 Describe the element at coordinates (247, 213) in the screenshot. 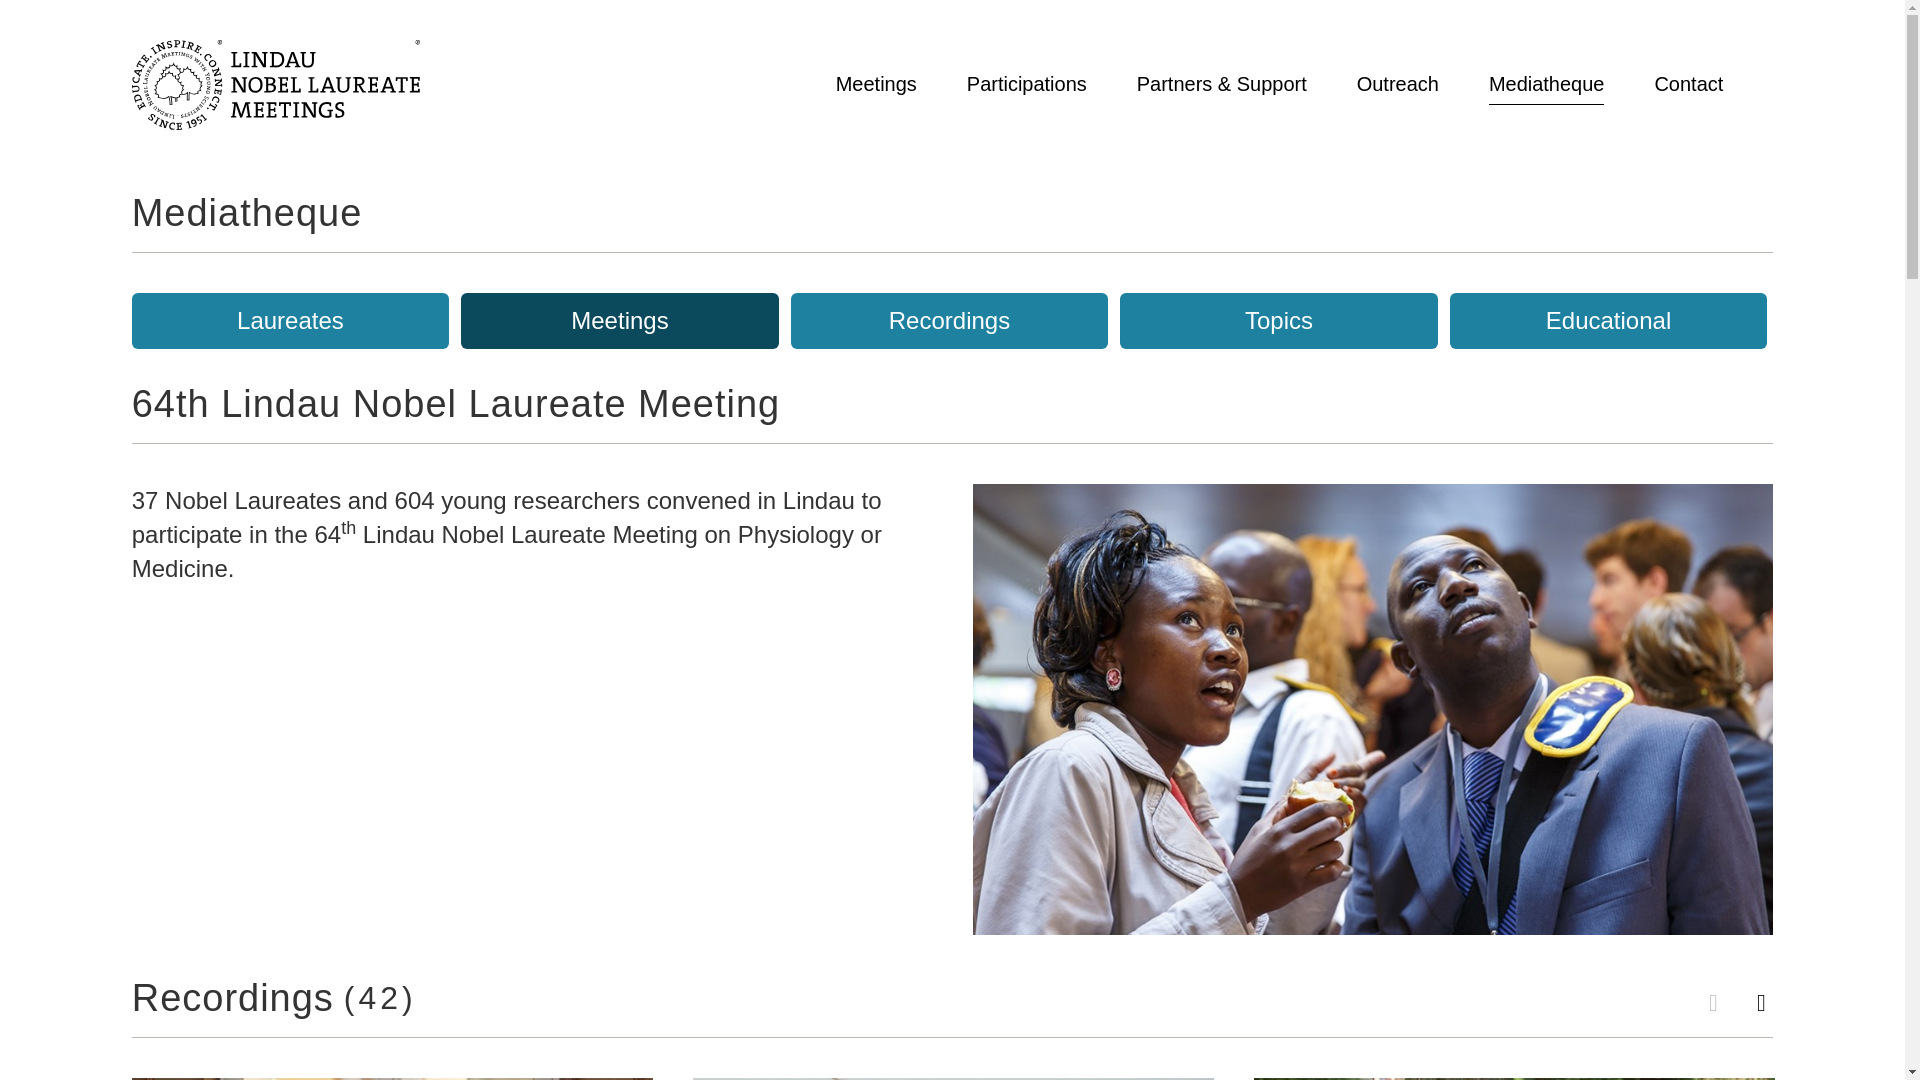

I see `Mediatheque` at that location.